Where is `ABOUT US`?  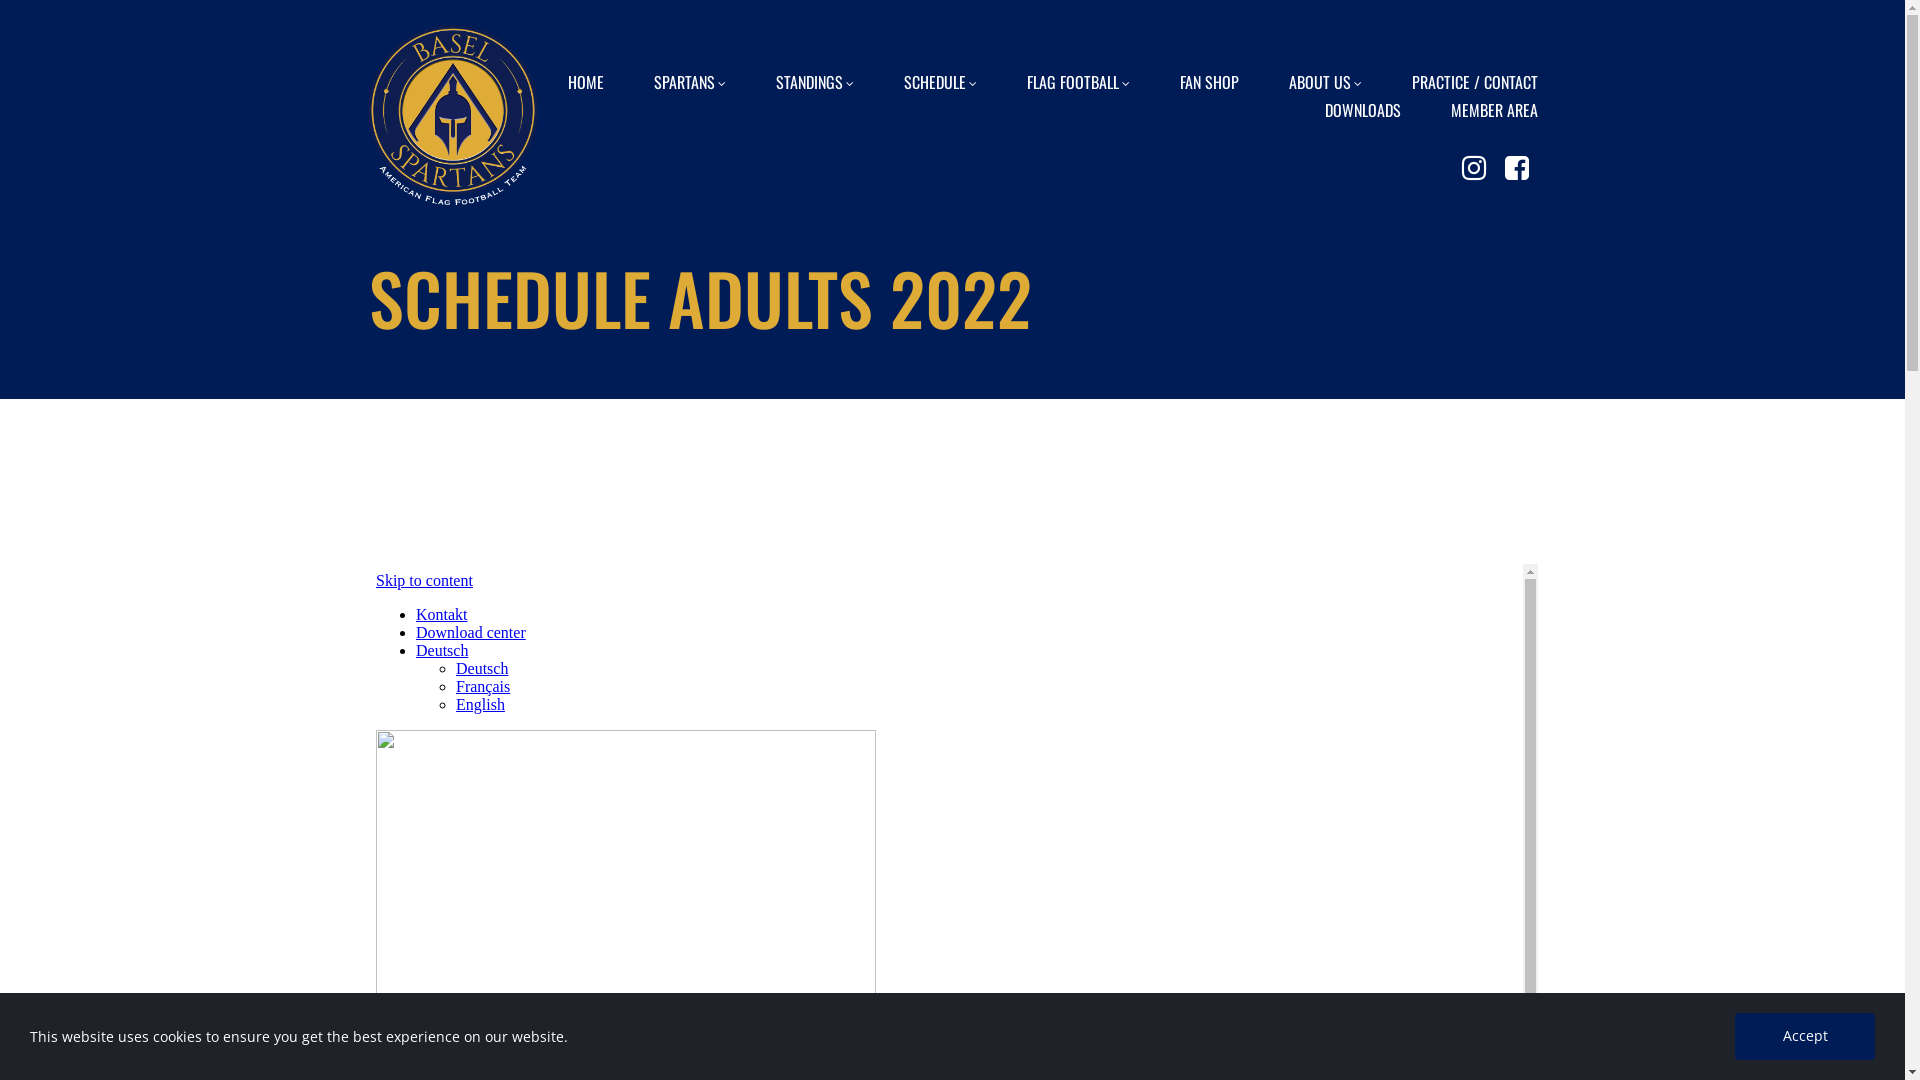
ABOUT US is located at coordinates (1324, 79).